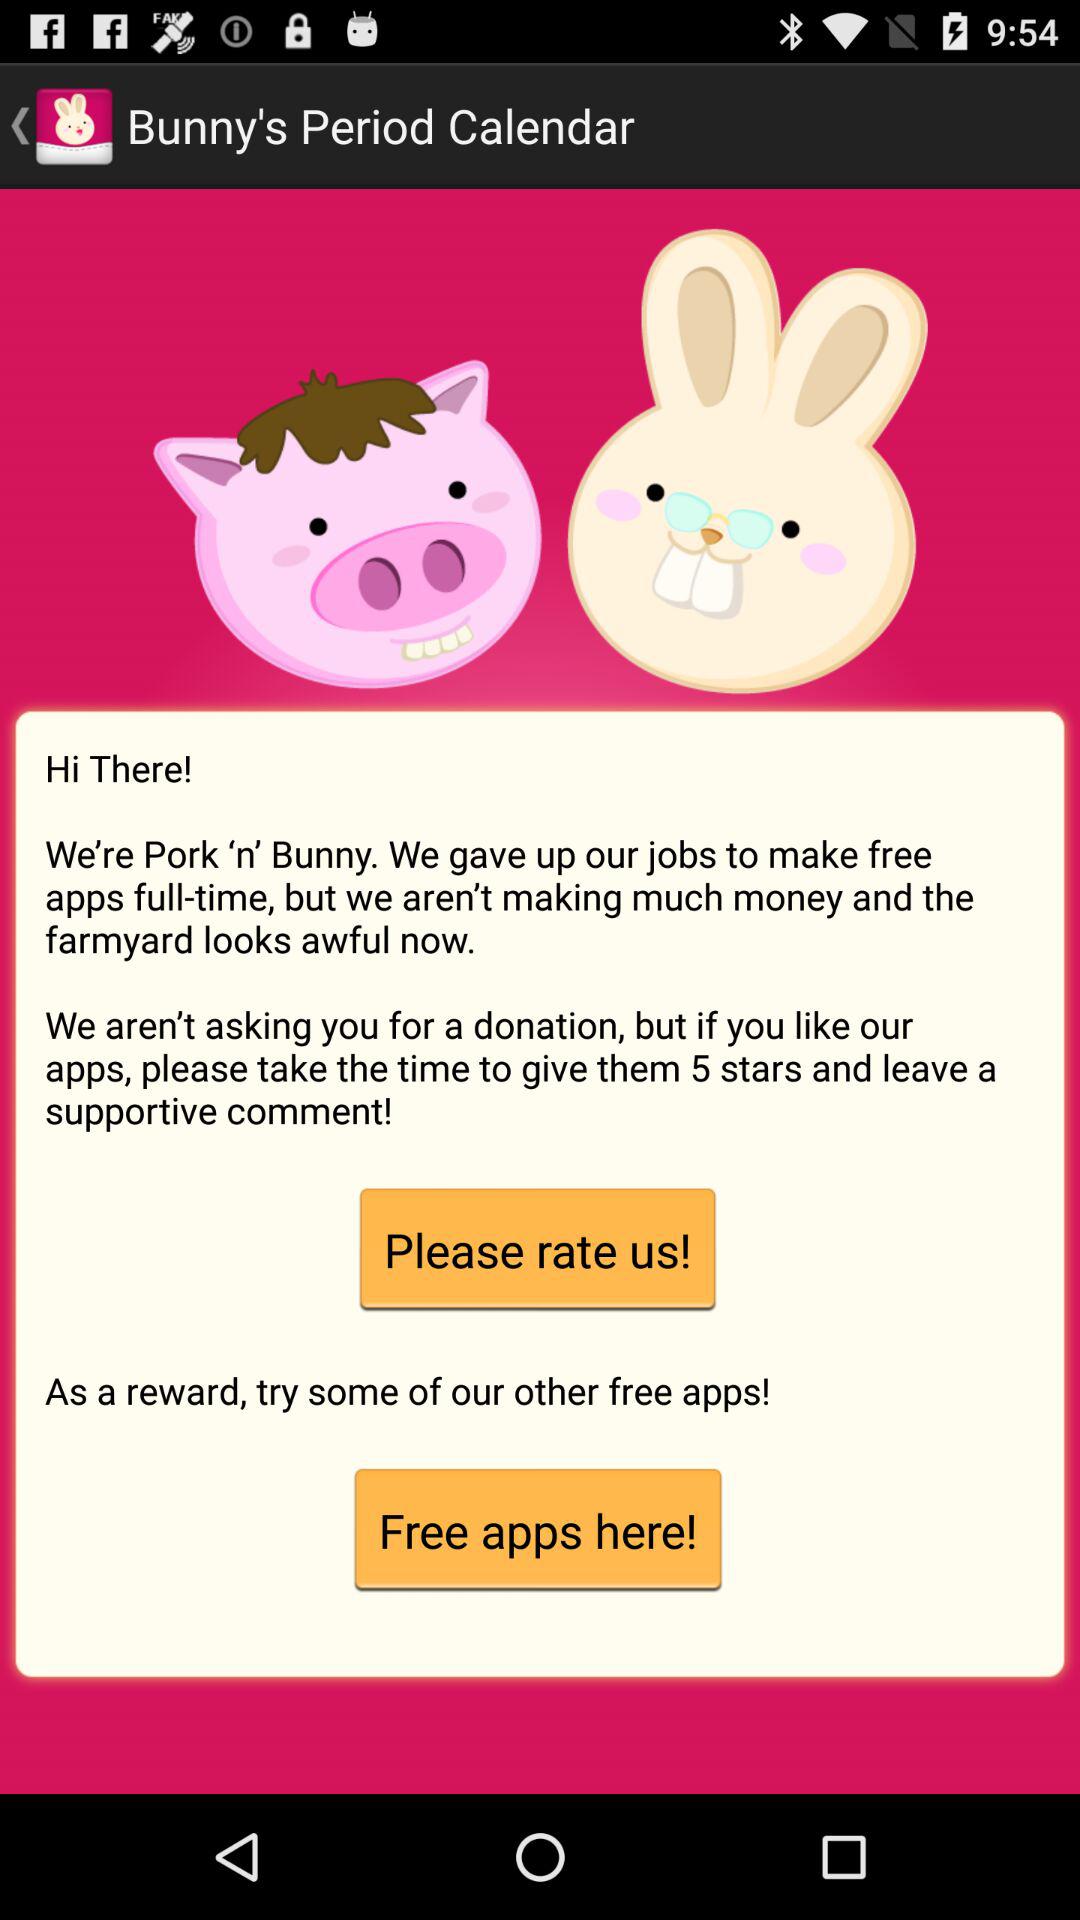 Image resolution: width=1080 pixels, height=1920 pixels. Describe the element at coordinates (537, 1250) in the screenshot. I see `flip until the please rate us! item` at that location.